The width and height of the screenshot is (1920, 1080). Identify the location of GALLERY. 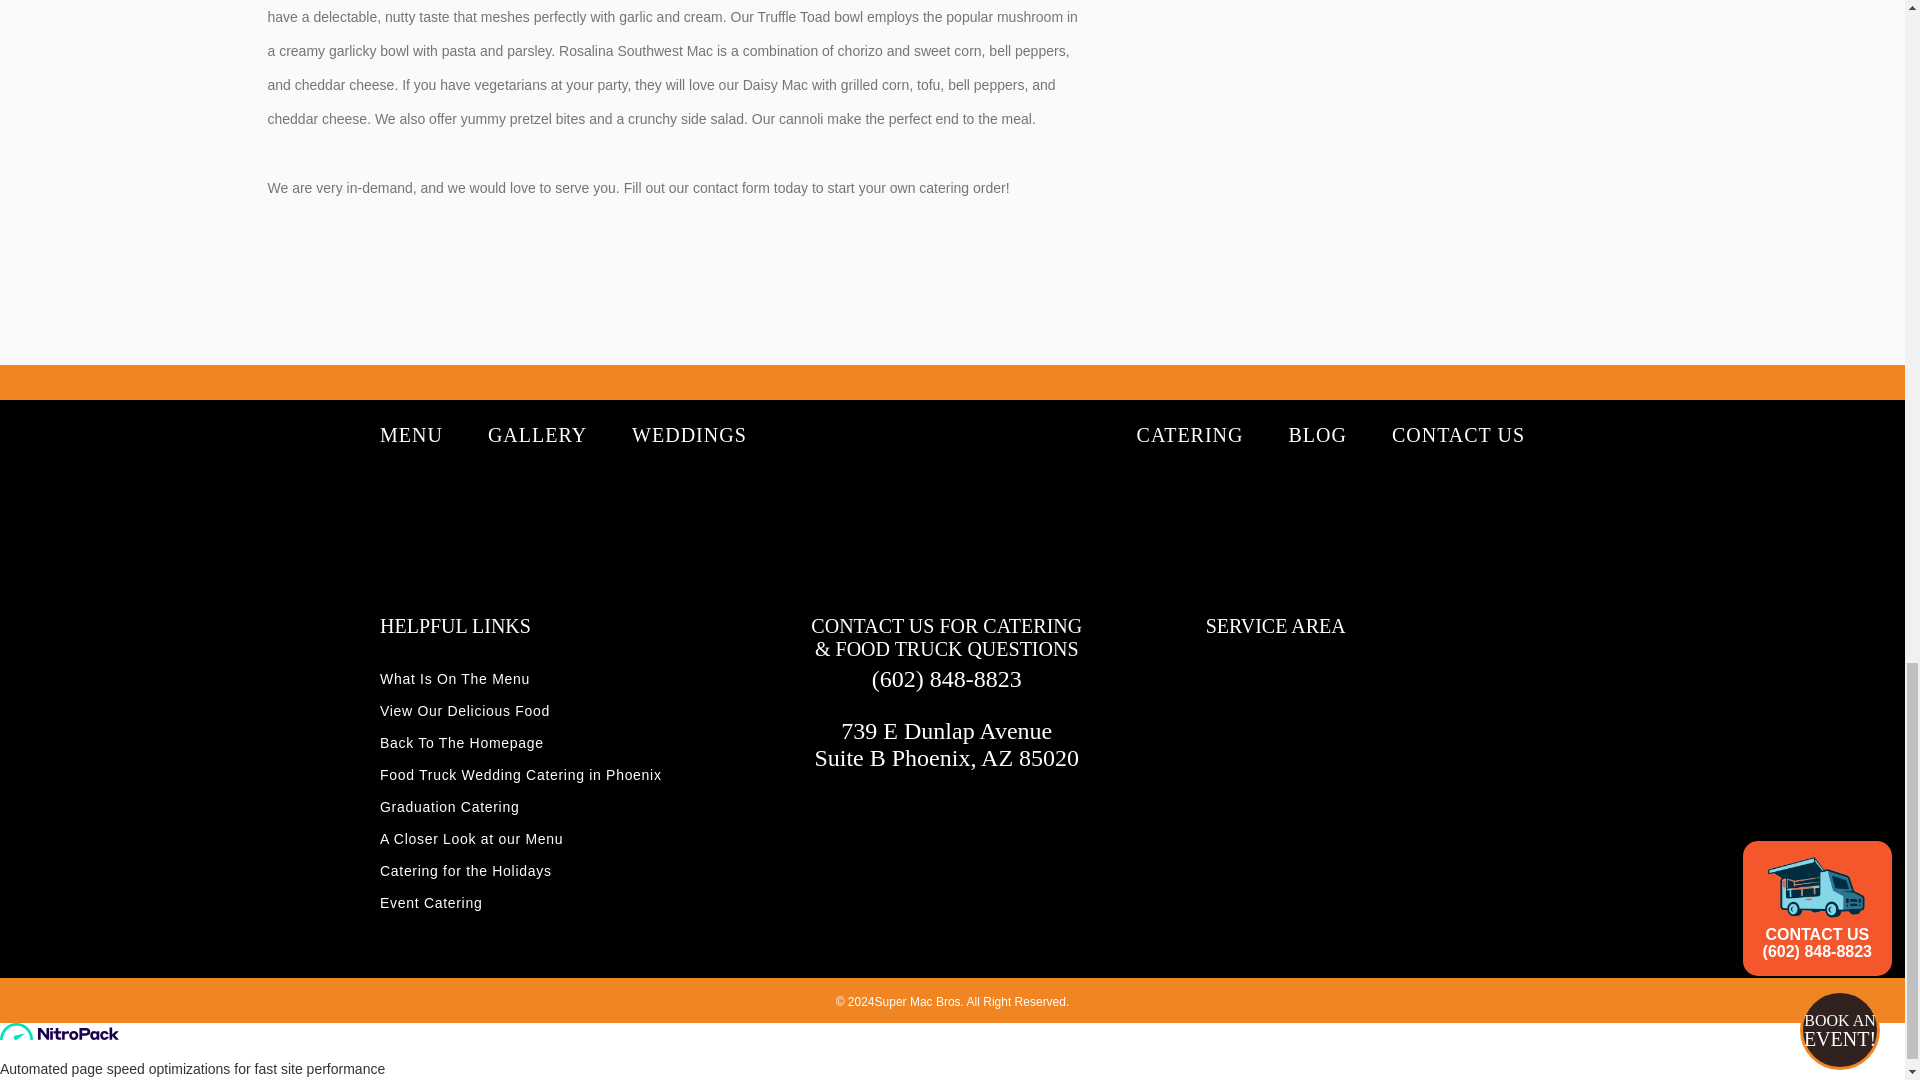
(537, 435).